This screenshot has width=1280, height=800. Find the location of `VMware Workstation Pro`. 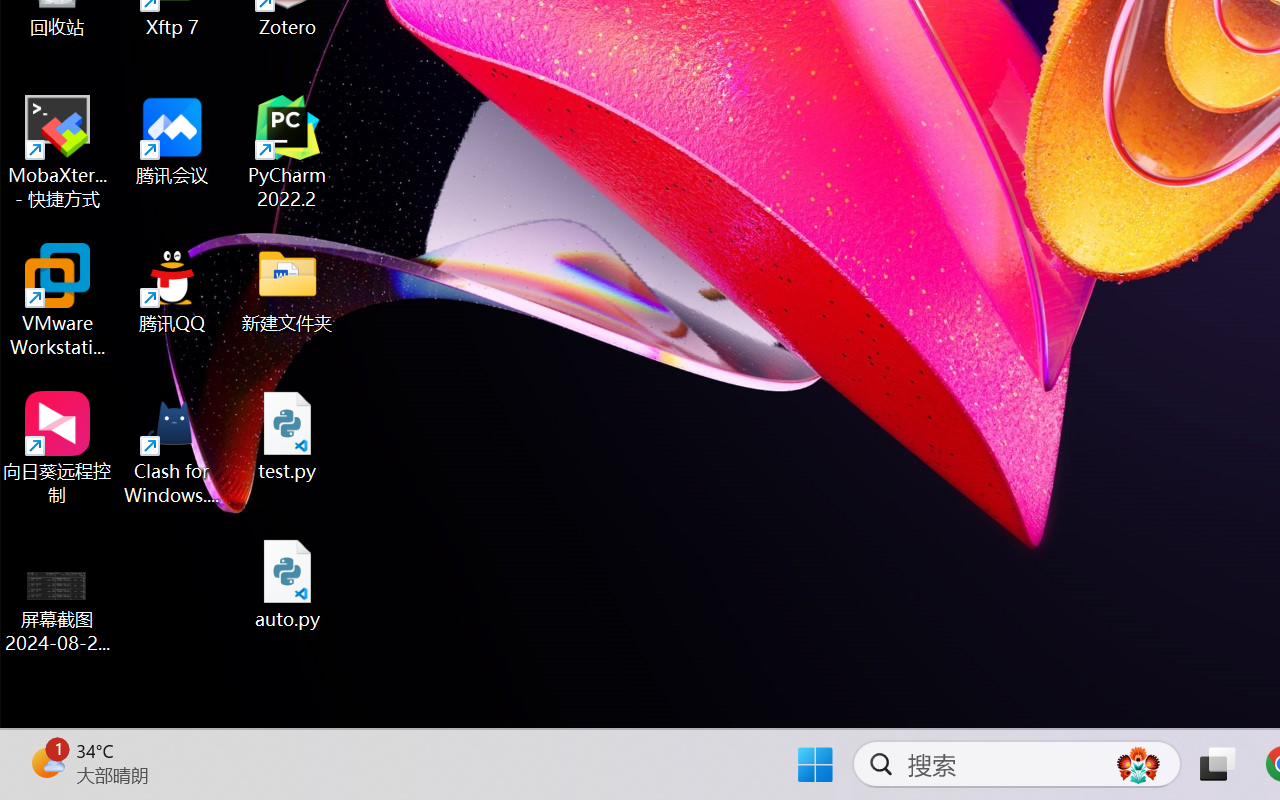

VMware Workstation Pro is located at coordinates (58, 300).